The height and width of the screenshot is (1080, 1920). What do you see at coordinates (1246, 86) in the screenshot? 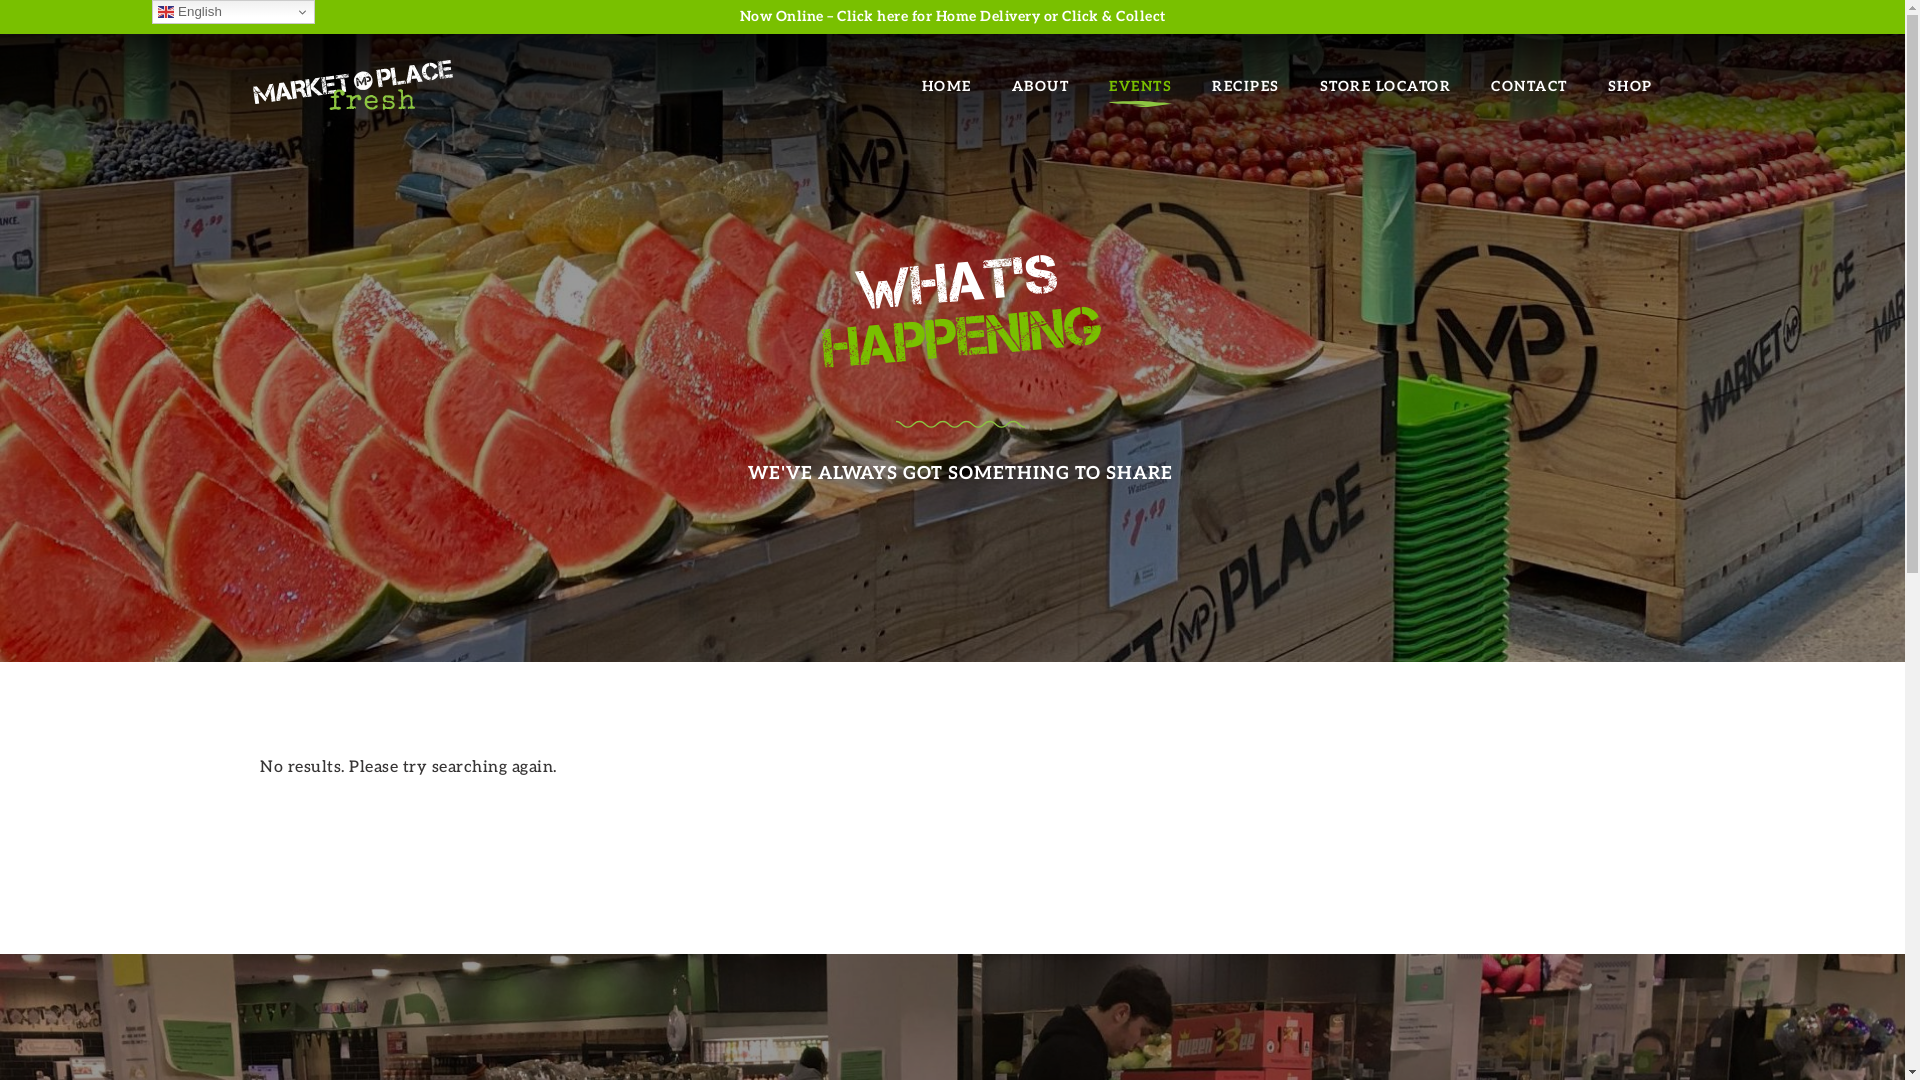
I see `RECIPES` at bounding box center [1246, 86].